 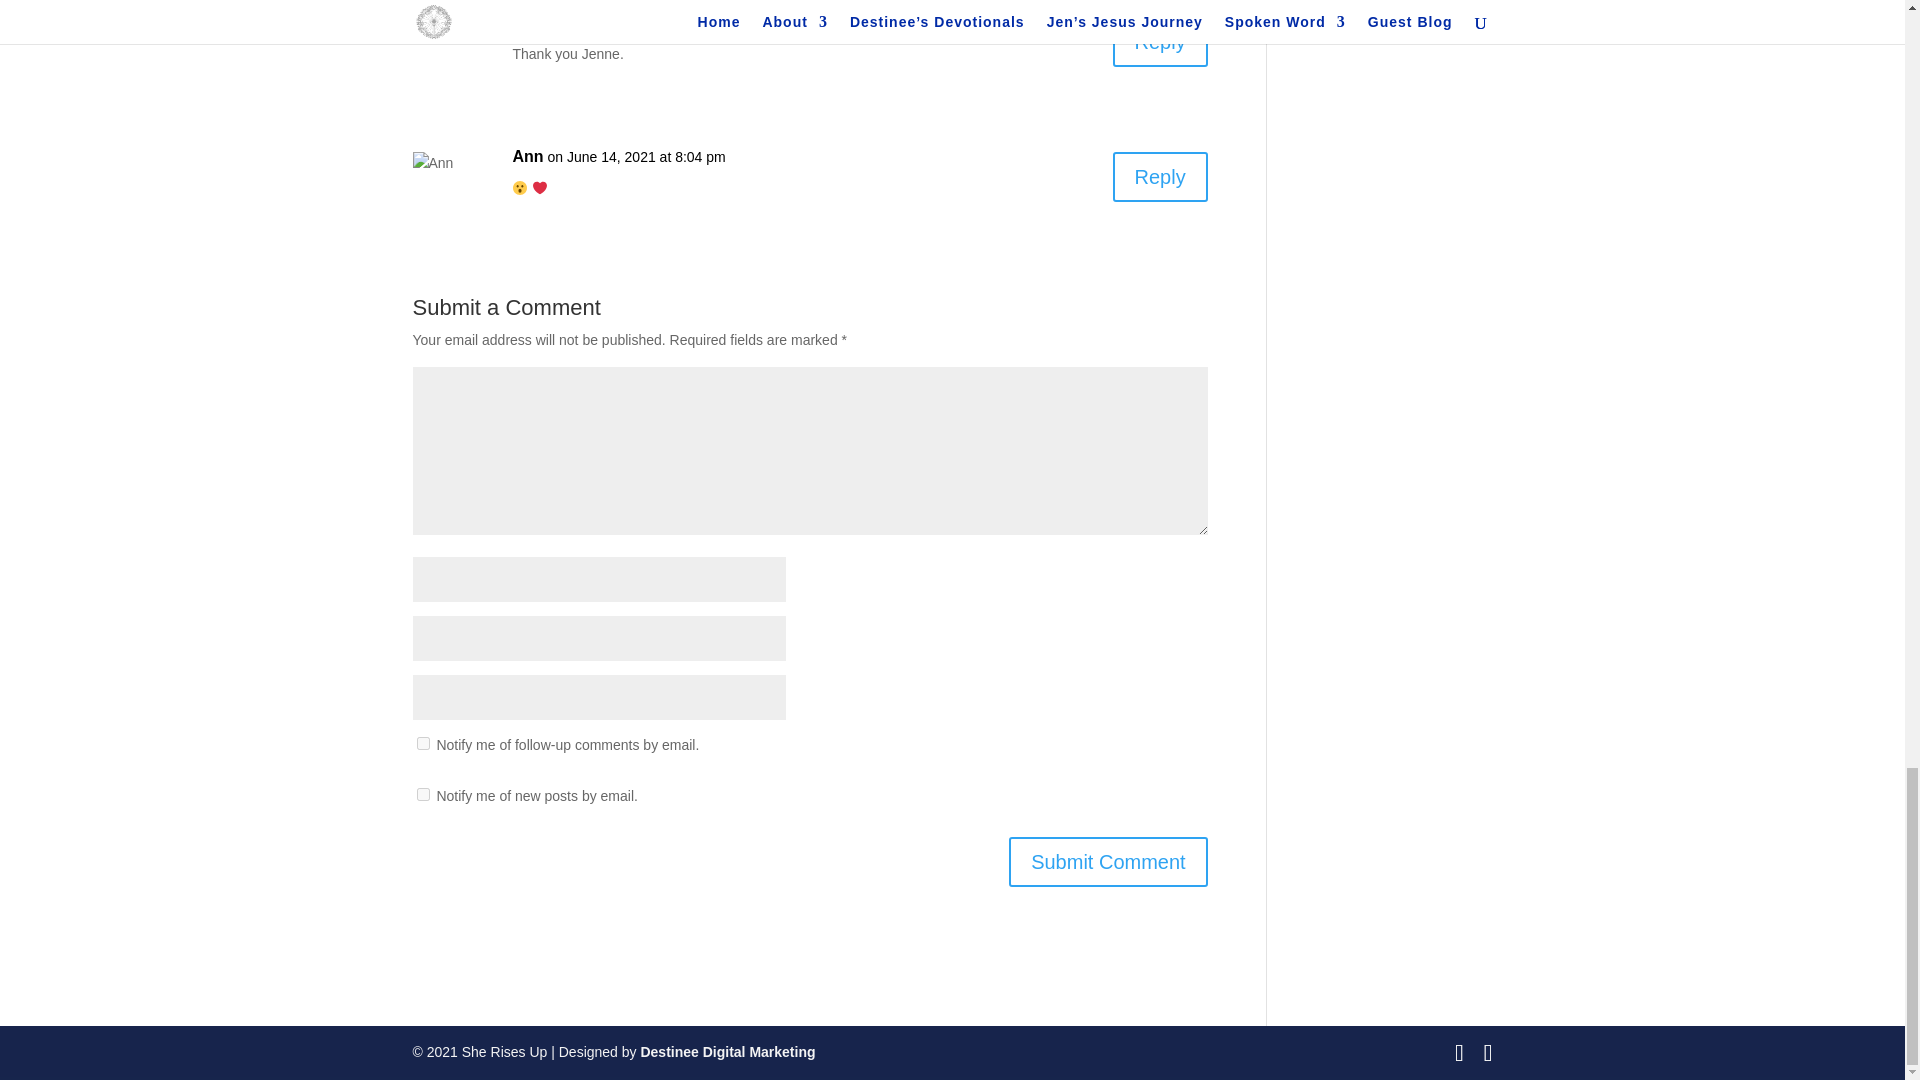 I want to click on Destinee Digital Marketing, so click(x=726, y=1052).